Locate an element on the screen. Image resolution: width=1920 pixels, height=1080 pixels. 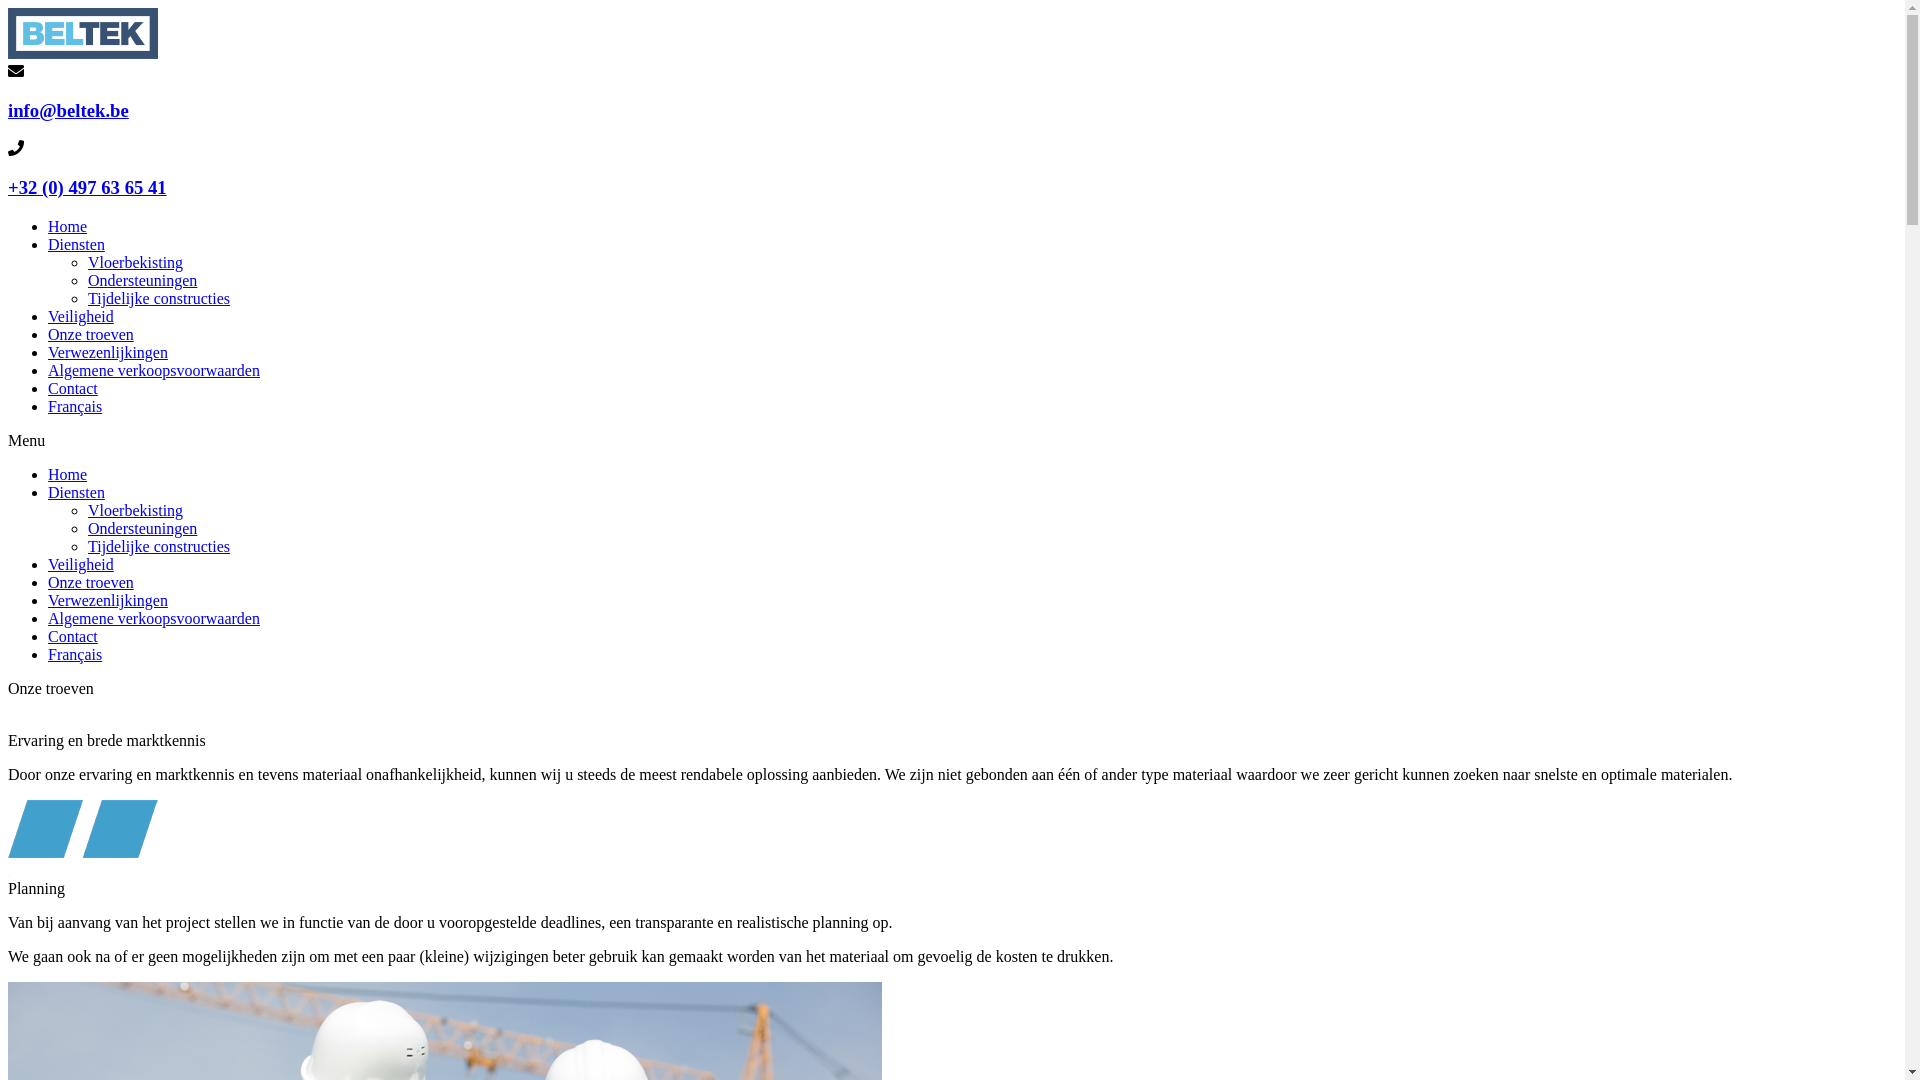
Onze troeven is located at coordinates (91, 582).